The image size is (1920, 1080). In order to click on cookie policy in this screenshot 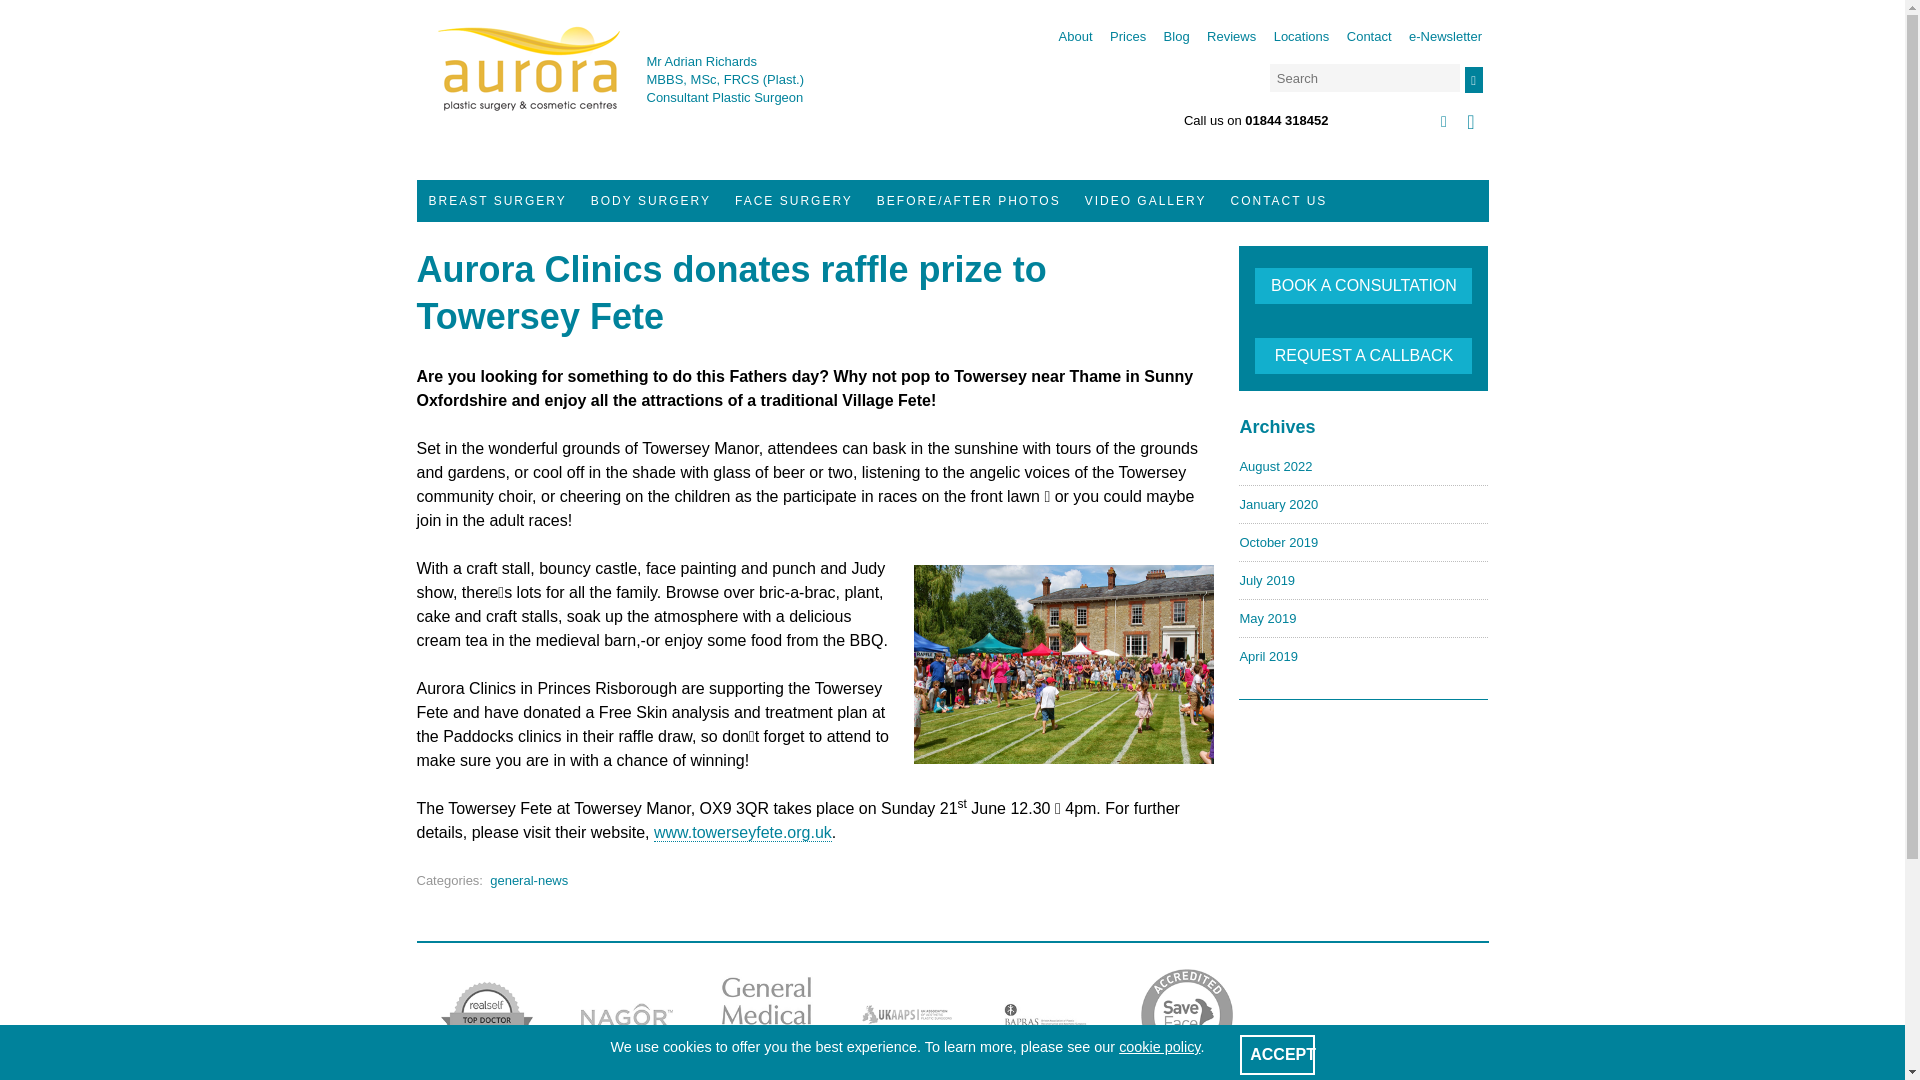, I will do `click(1160, 1046)`.